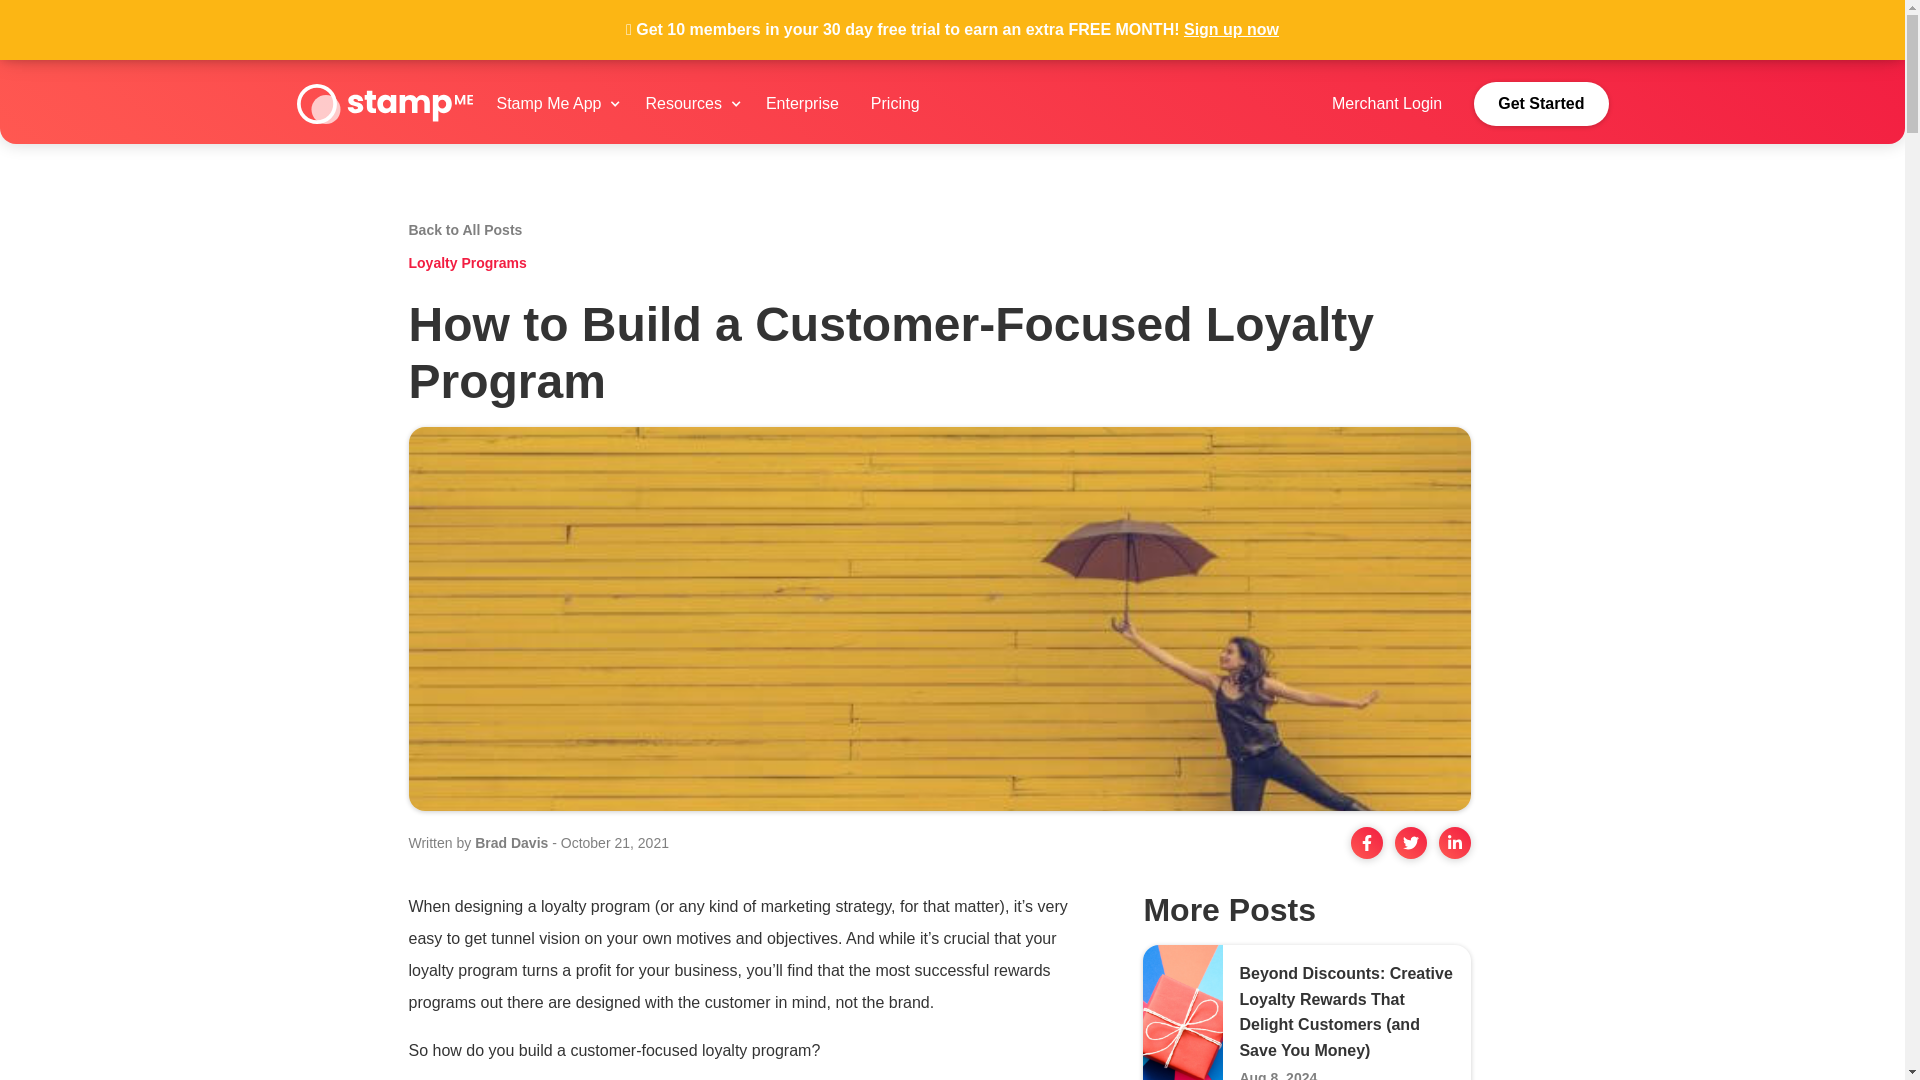 The width and height of the screenshot is (1920, 1080). Describe the element at coordinates (1231, 33) in the screenshot. I see `Sign up now` at that location.